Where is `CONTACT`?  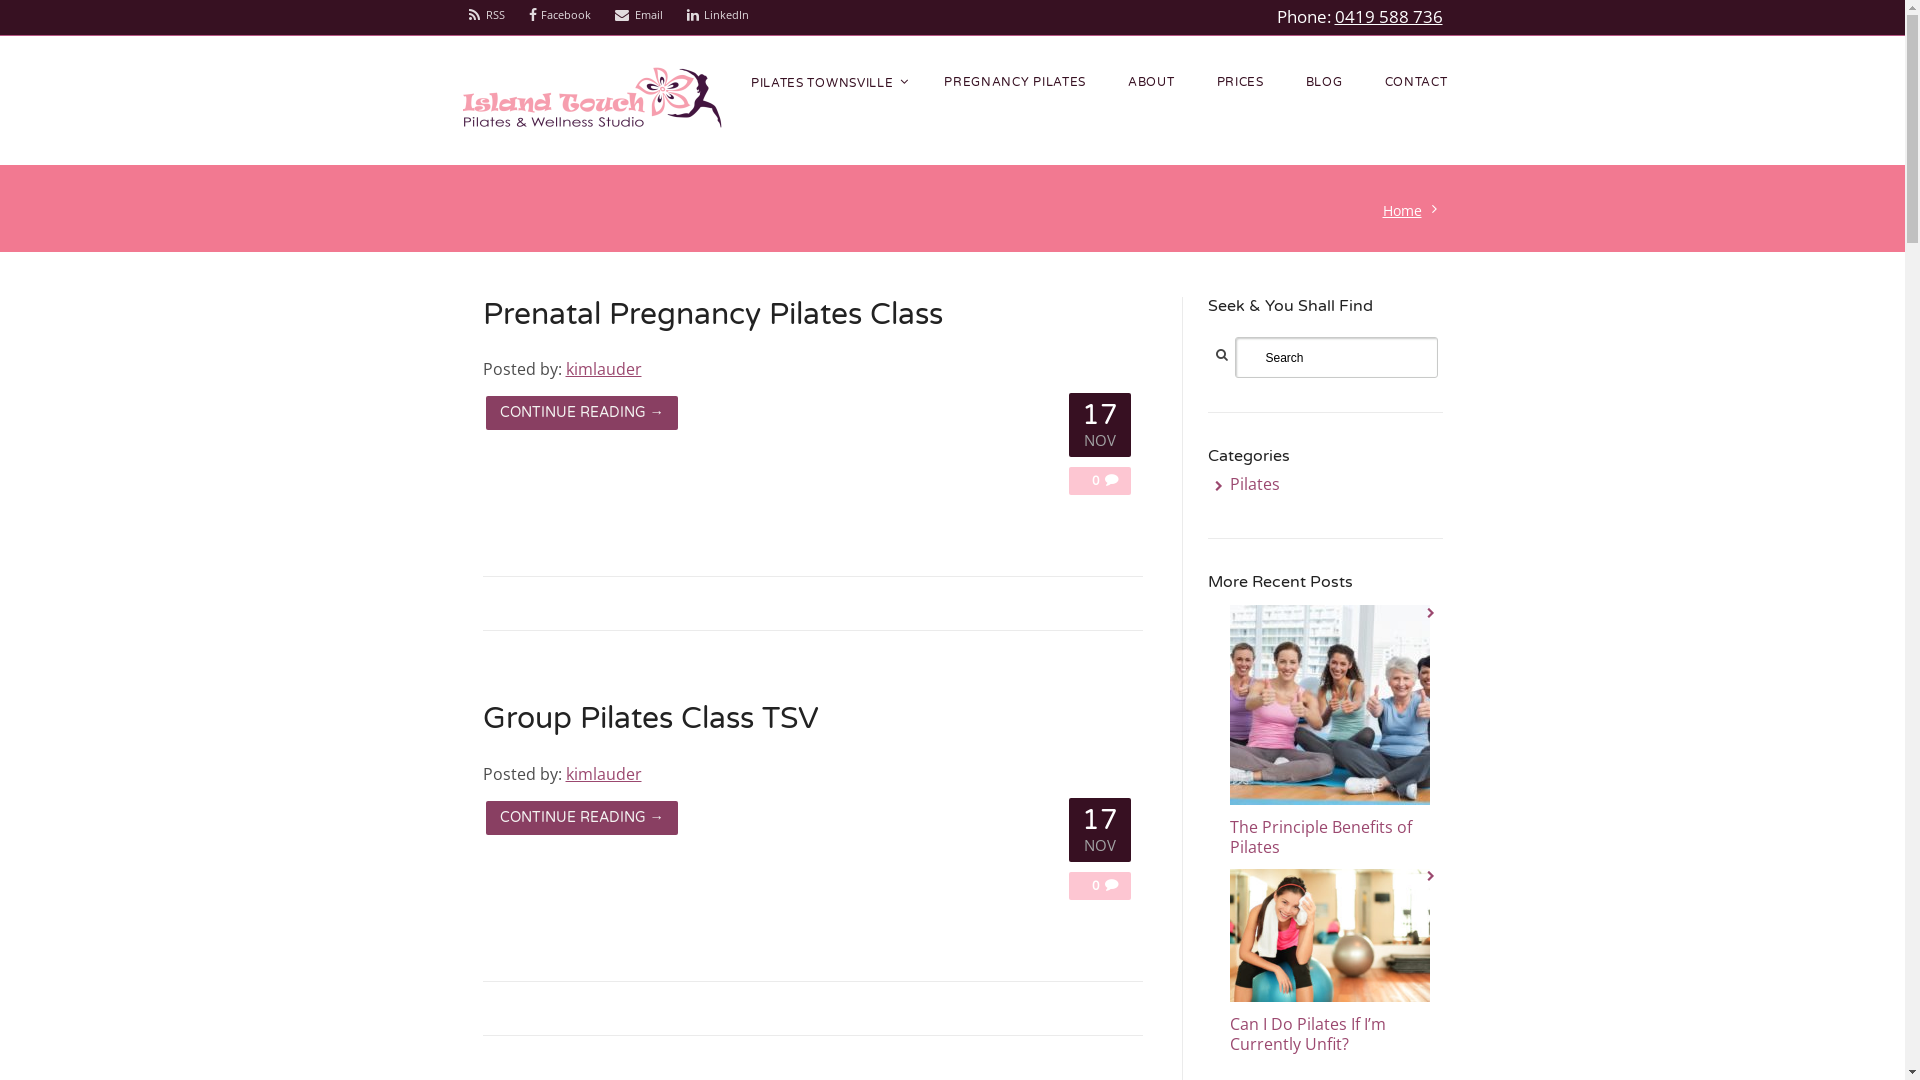
CONTACT is located at coordinates (1416, 83).